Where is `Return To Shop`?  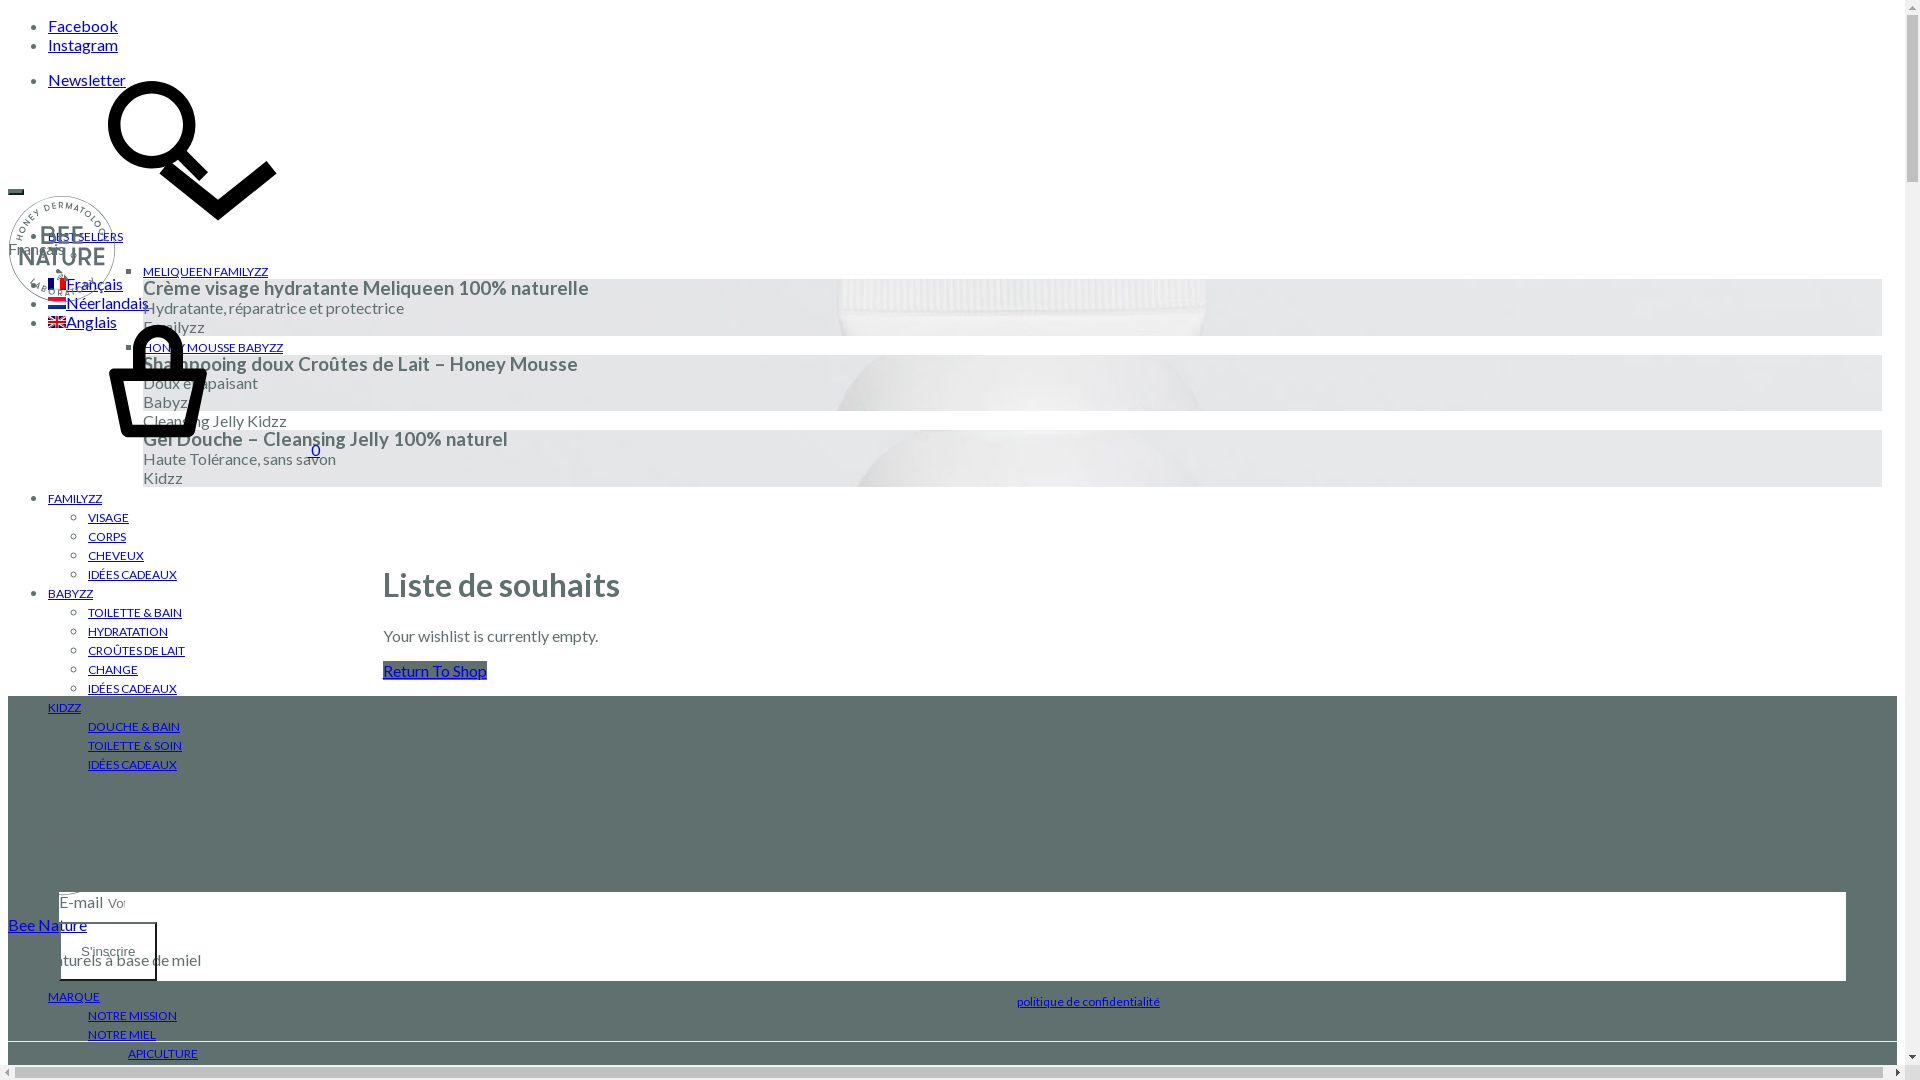
Return To Shop is located at coordinates (434, 670).